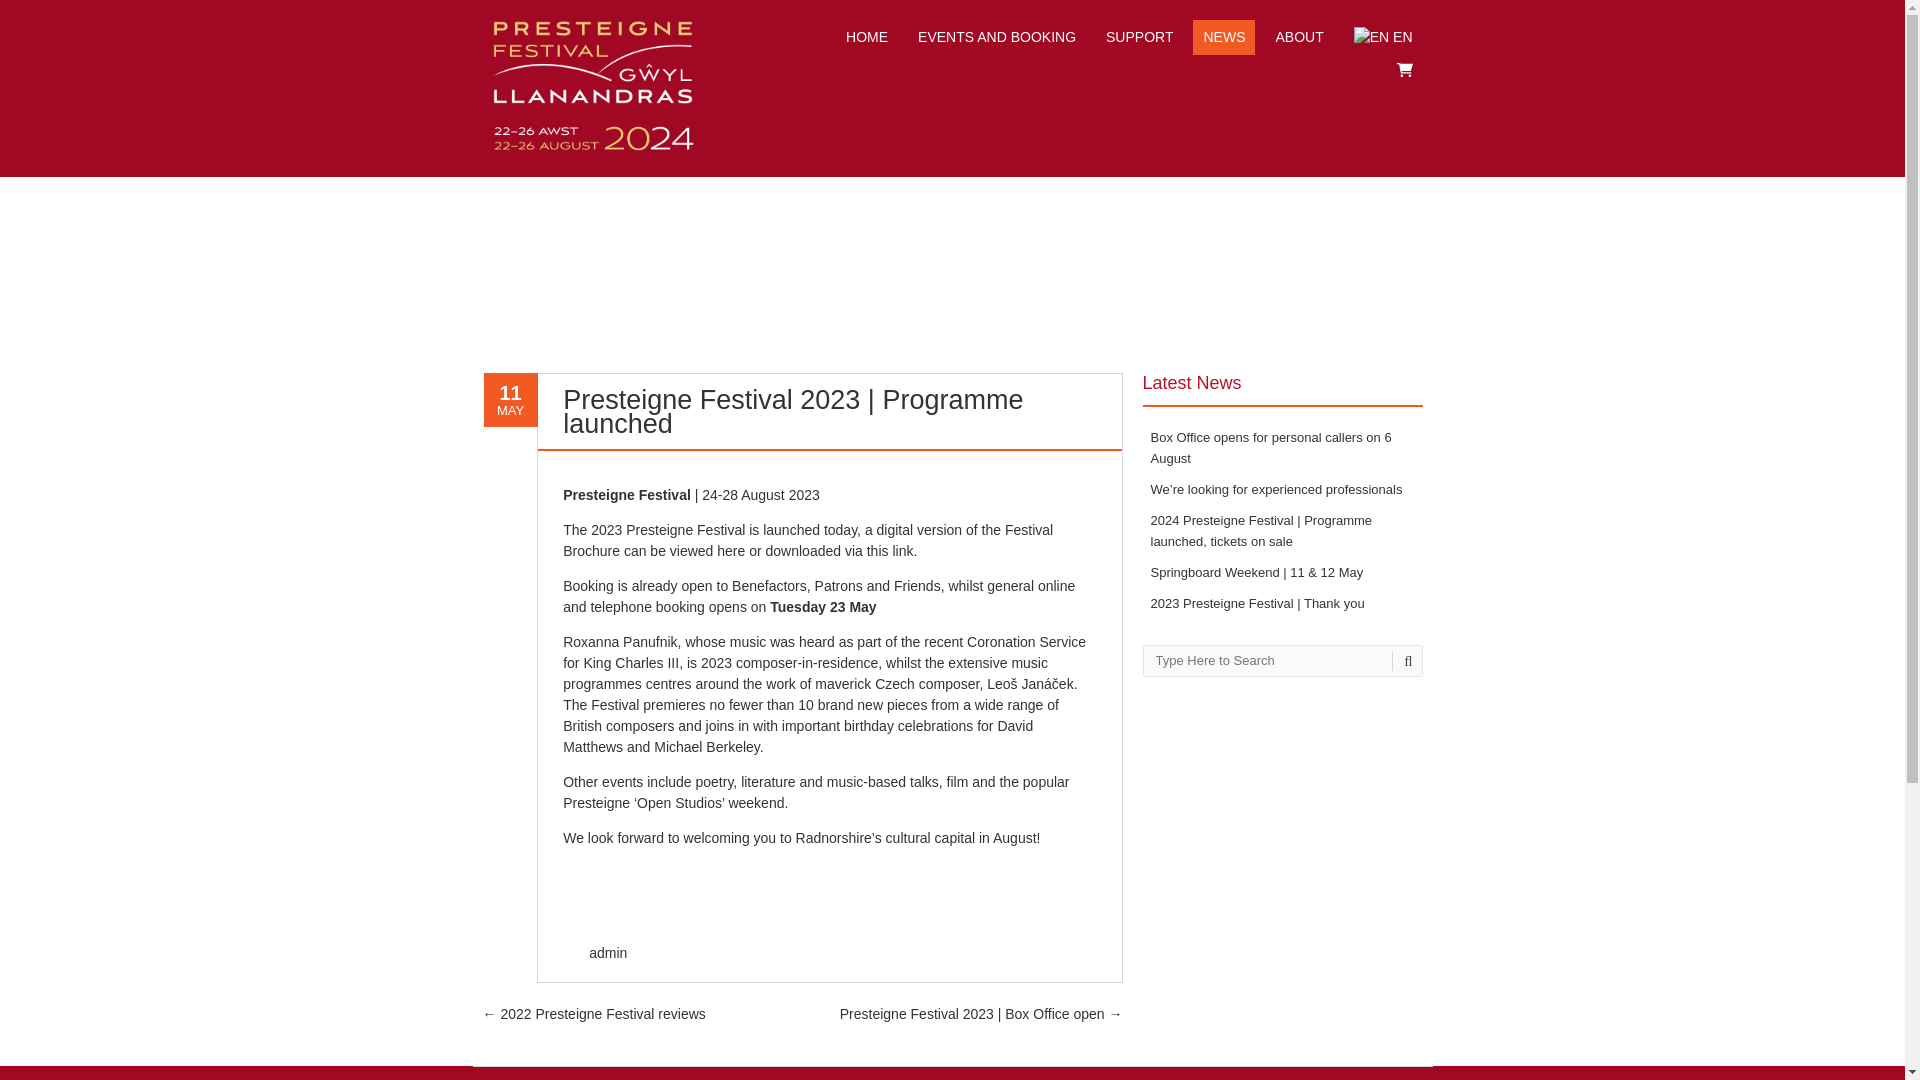  Describe the element at coordinates (592, 156) in the screenshot. I see `Presteigne Festival of Music and the Arts` at that location.